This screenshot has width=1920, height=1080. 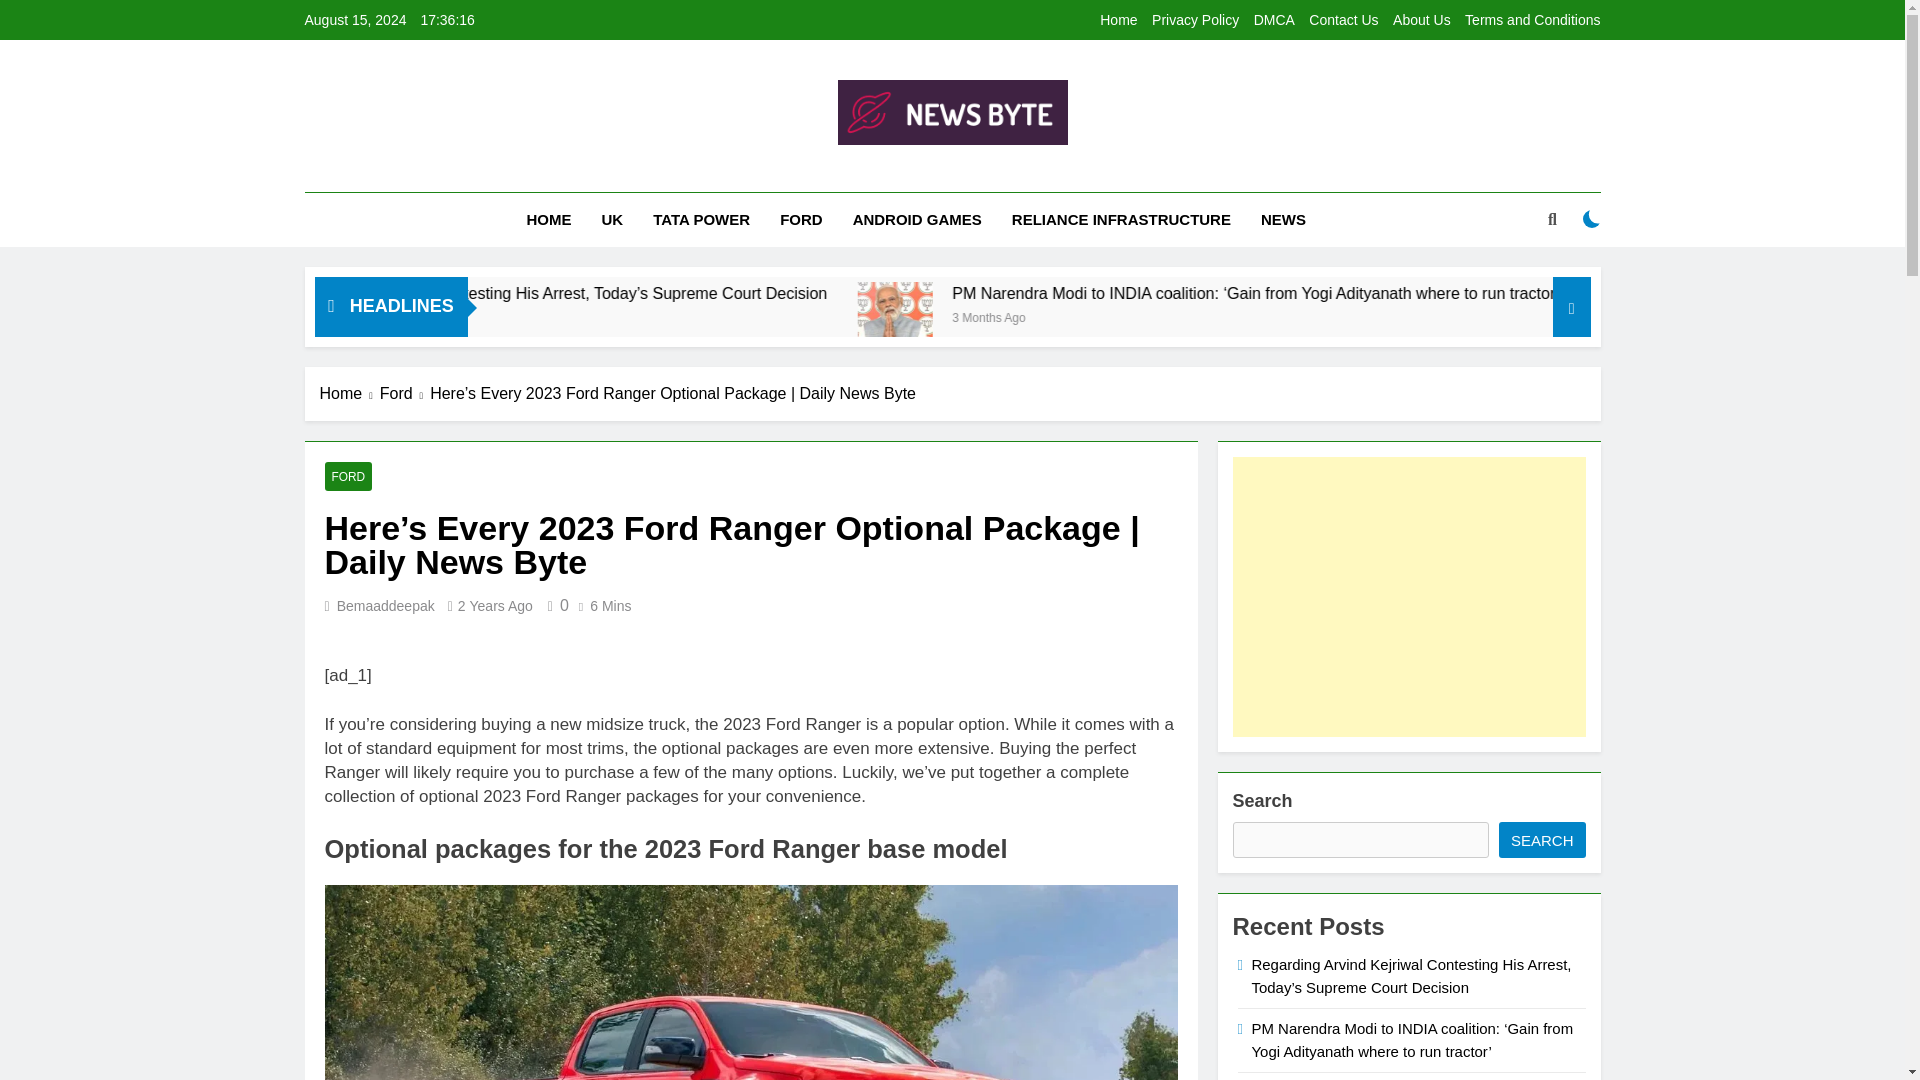 I want to click on FORD, so click(x=800, y=220).